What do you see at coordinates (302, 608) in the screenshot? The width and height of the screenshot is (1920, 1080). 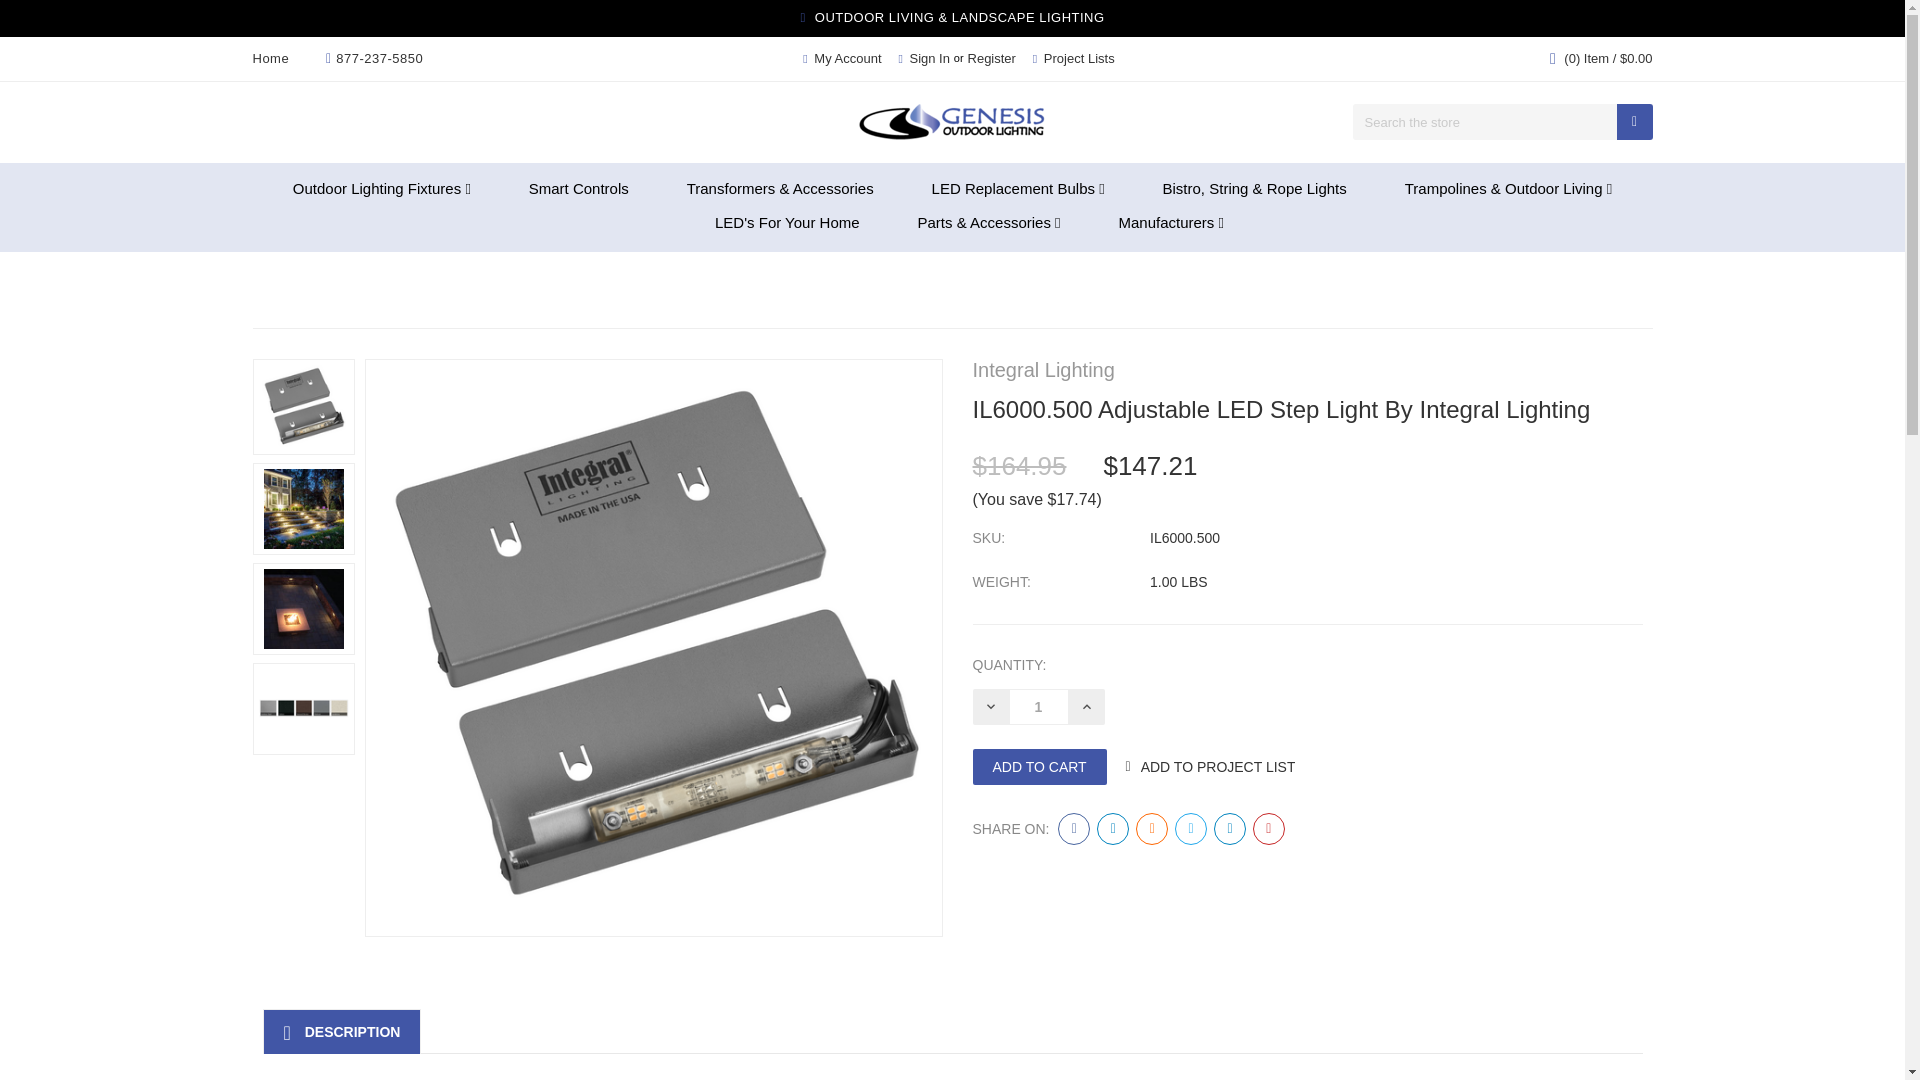 I see `IL6000.500 Adjustable LED Step Light by Integral Lighting` at bounding box center [302, 608].